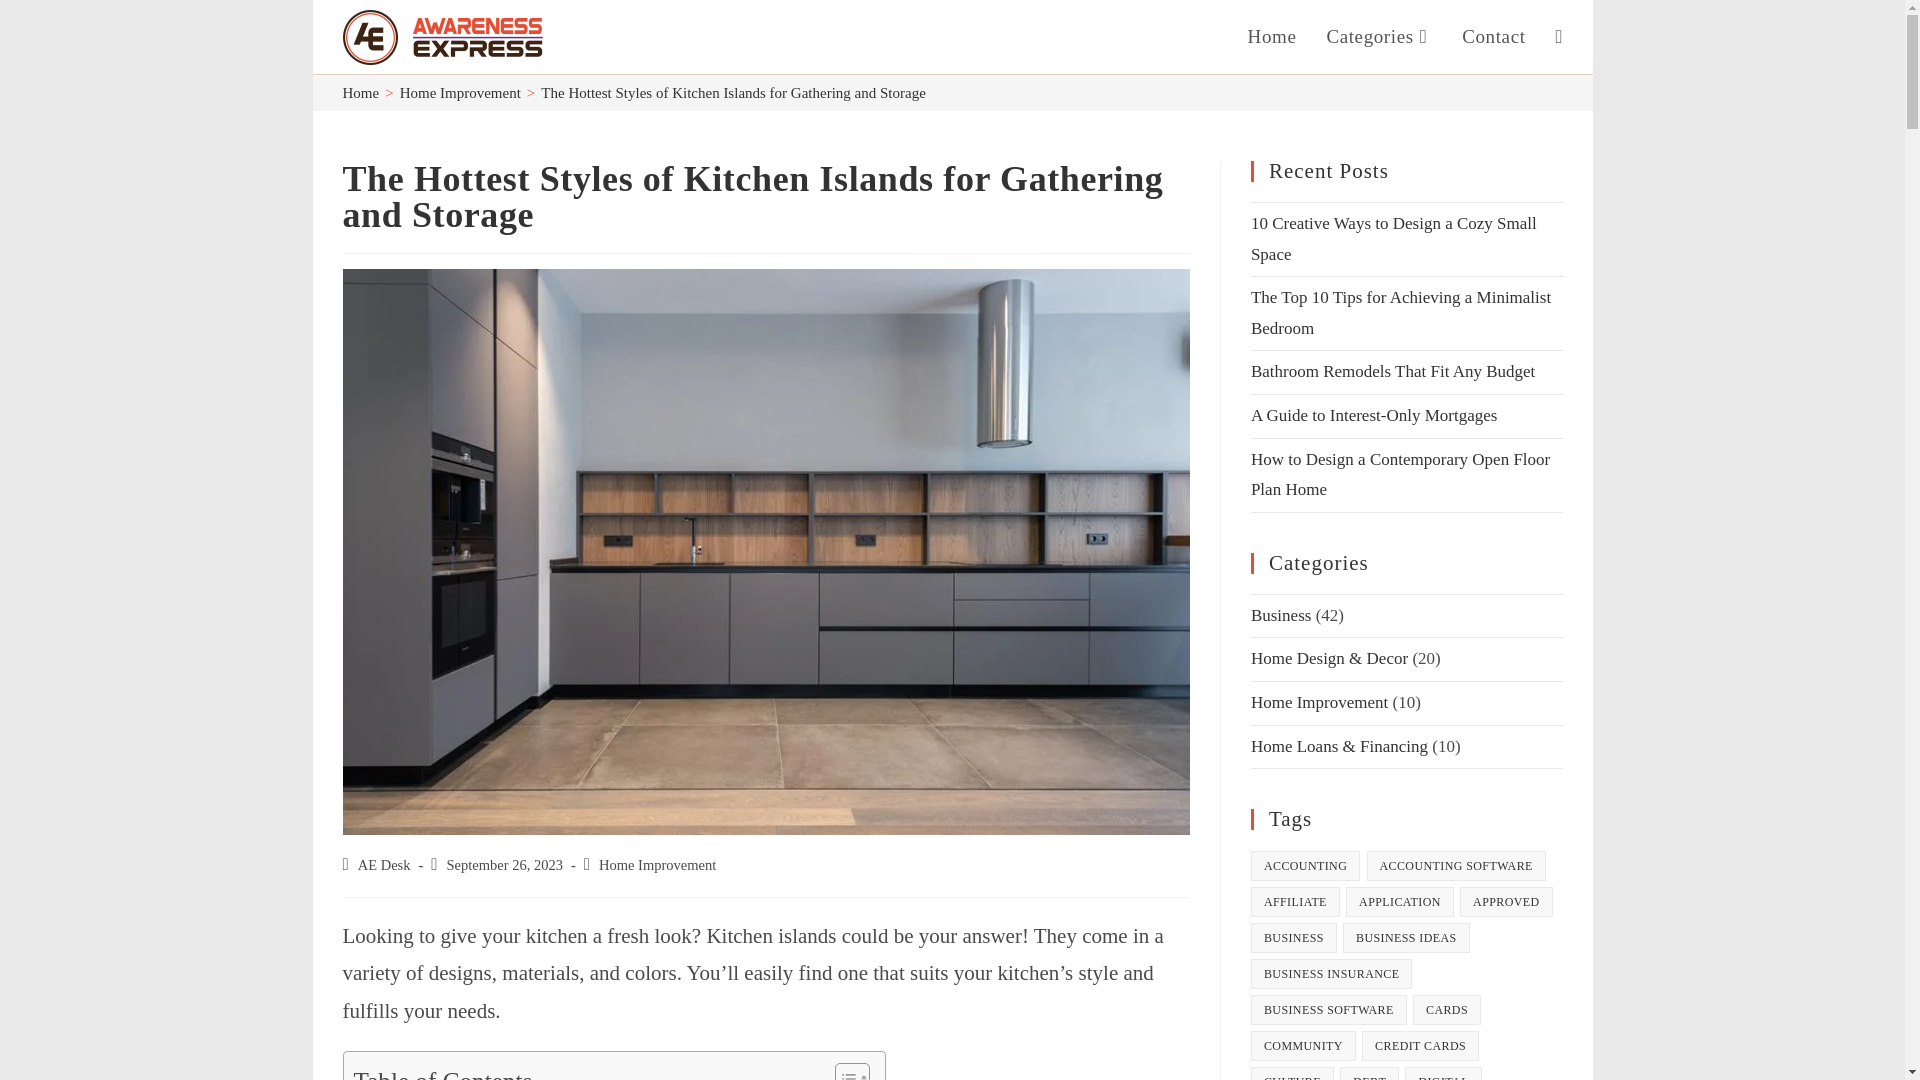 The width and height of the screenshot is (1920, 1080). What do you see at coordinates (360, 93) in the screenshot?
I see `Home` at bounding box center [360, 93].